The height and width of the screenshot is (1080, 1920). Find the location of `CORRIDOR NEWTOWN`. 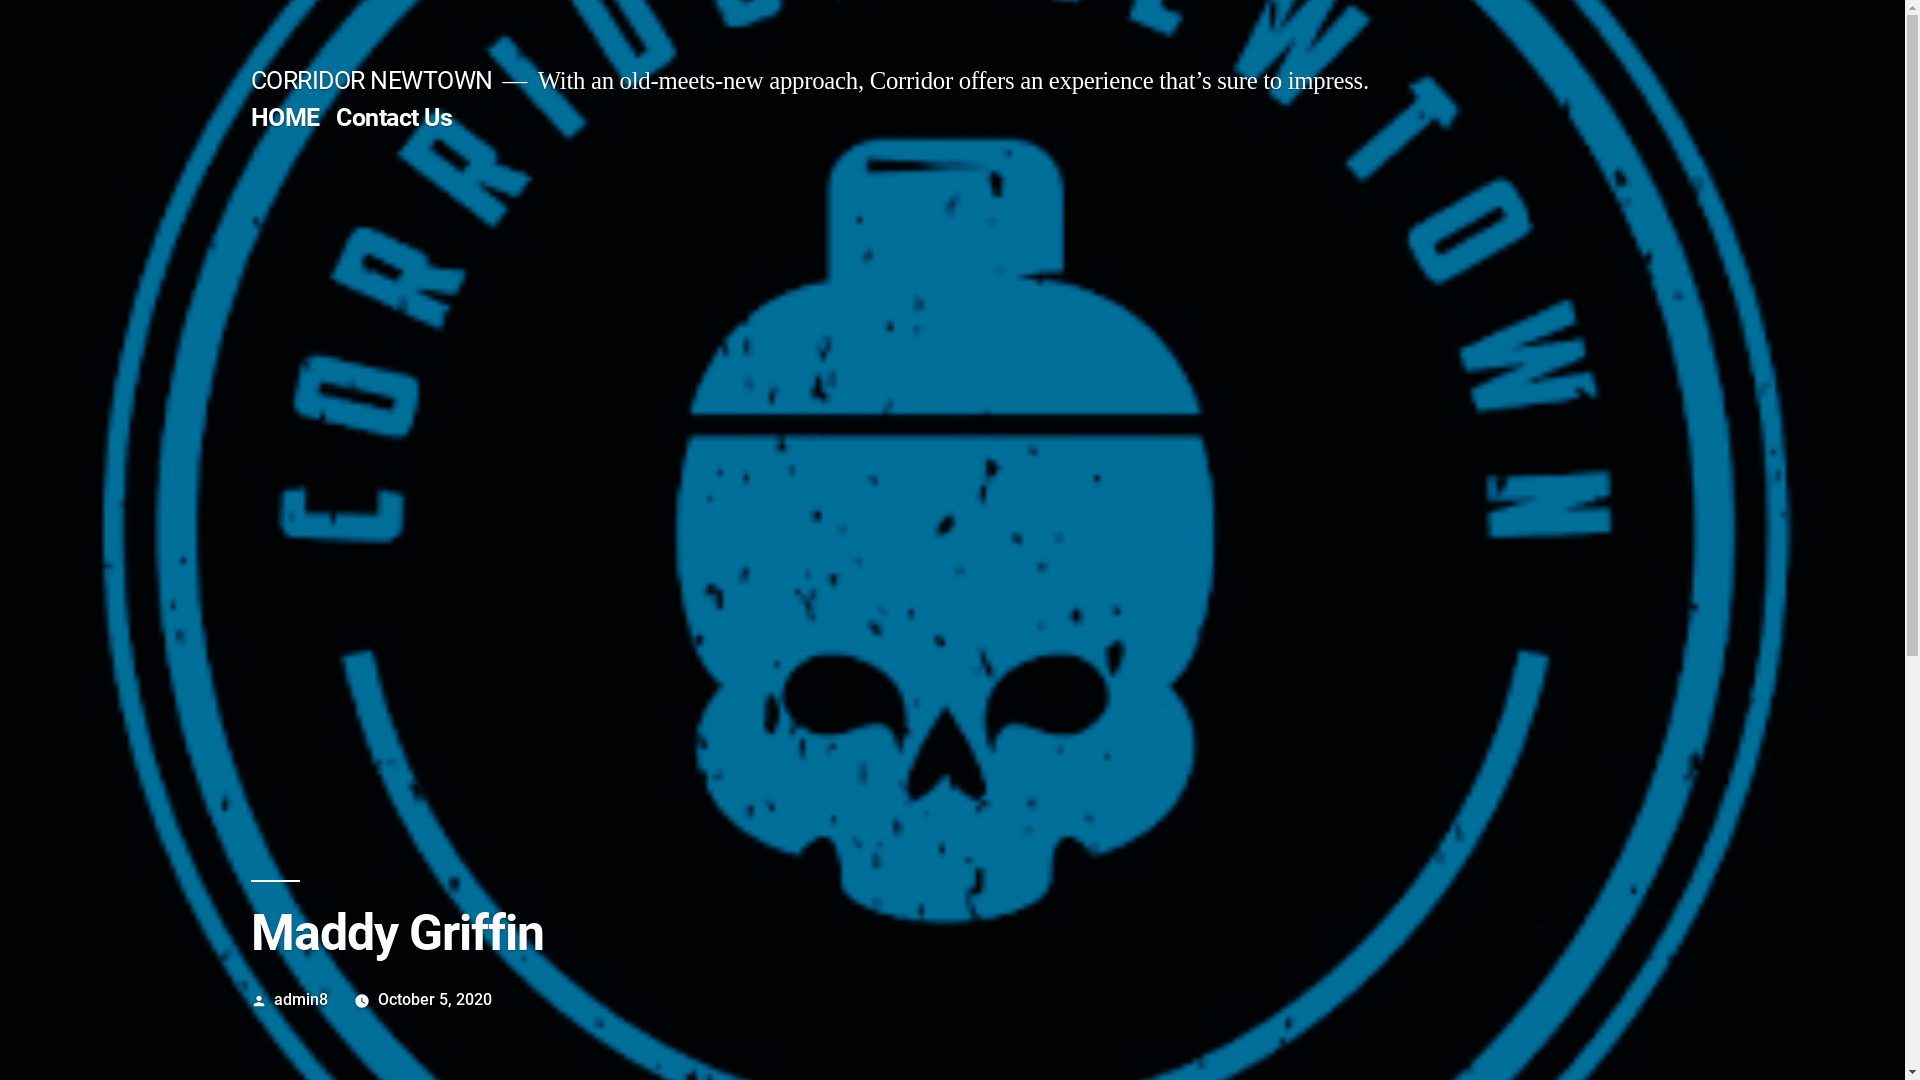

CORRIDOR NEWTOWN is located at coordinates (370, 80).